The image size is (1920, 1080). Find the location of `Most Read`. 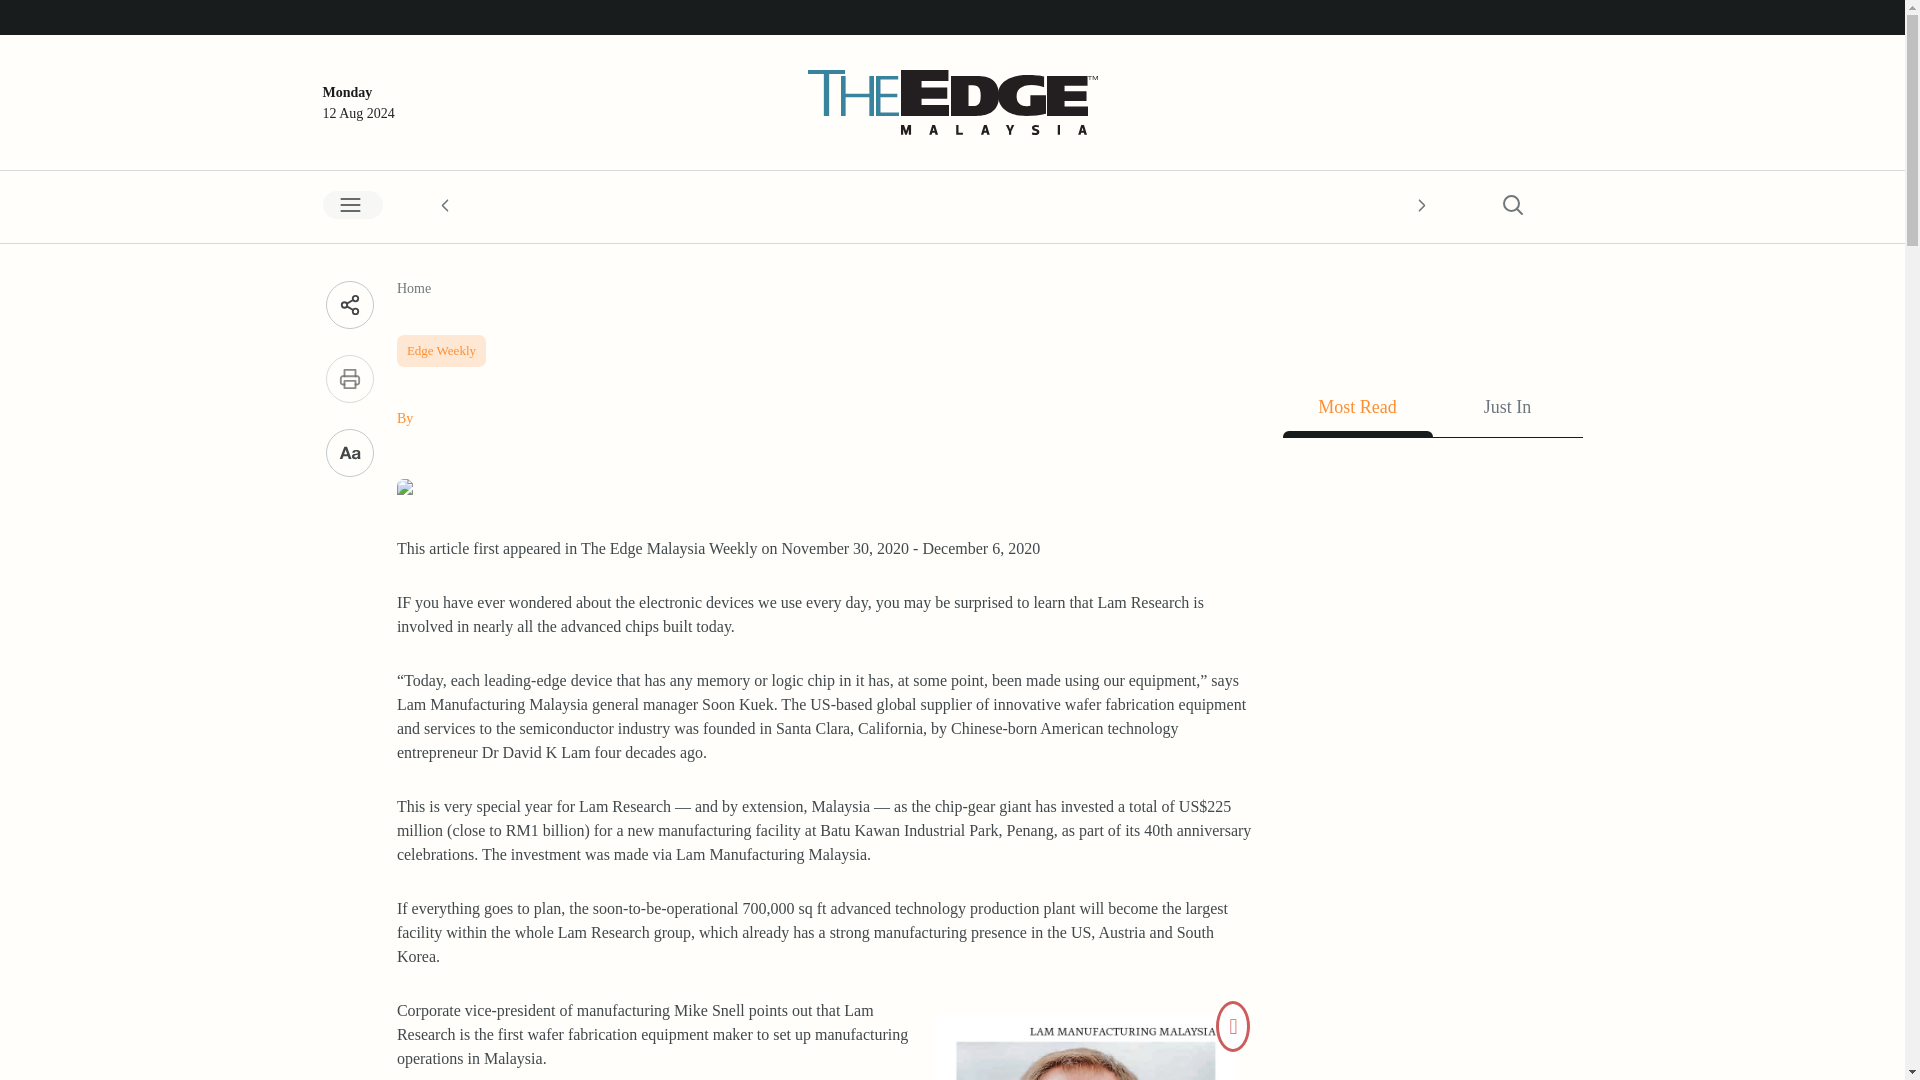

Most Read is located at coordinates (1357, 412).